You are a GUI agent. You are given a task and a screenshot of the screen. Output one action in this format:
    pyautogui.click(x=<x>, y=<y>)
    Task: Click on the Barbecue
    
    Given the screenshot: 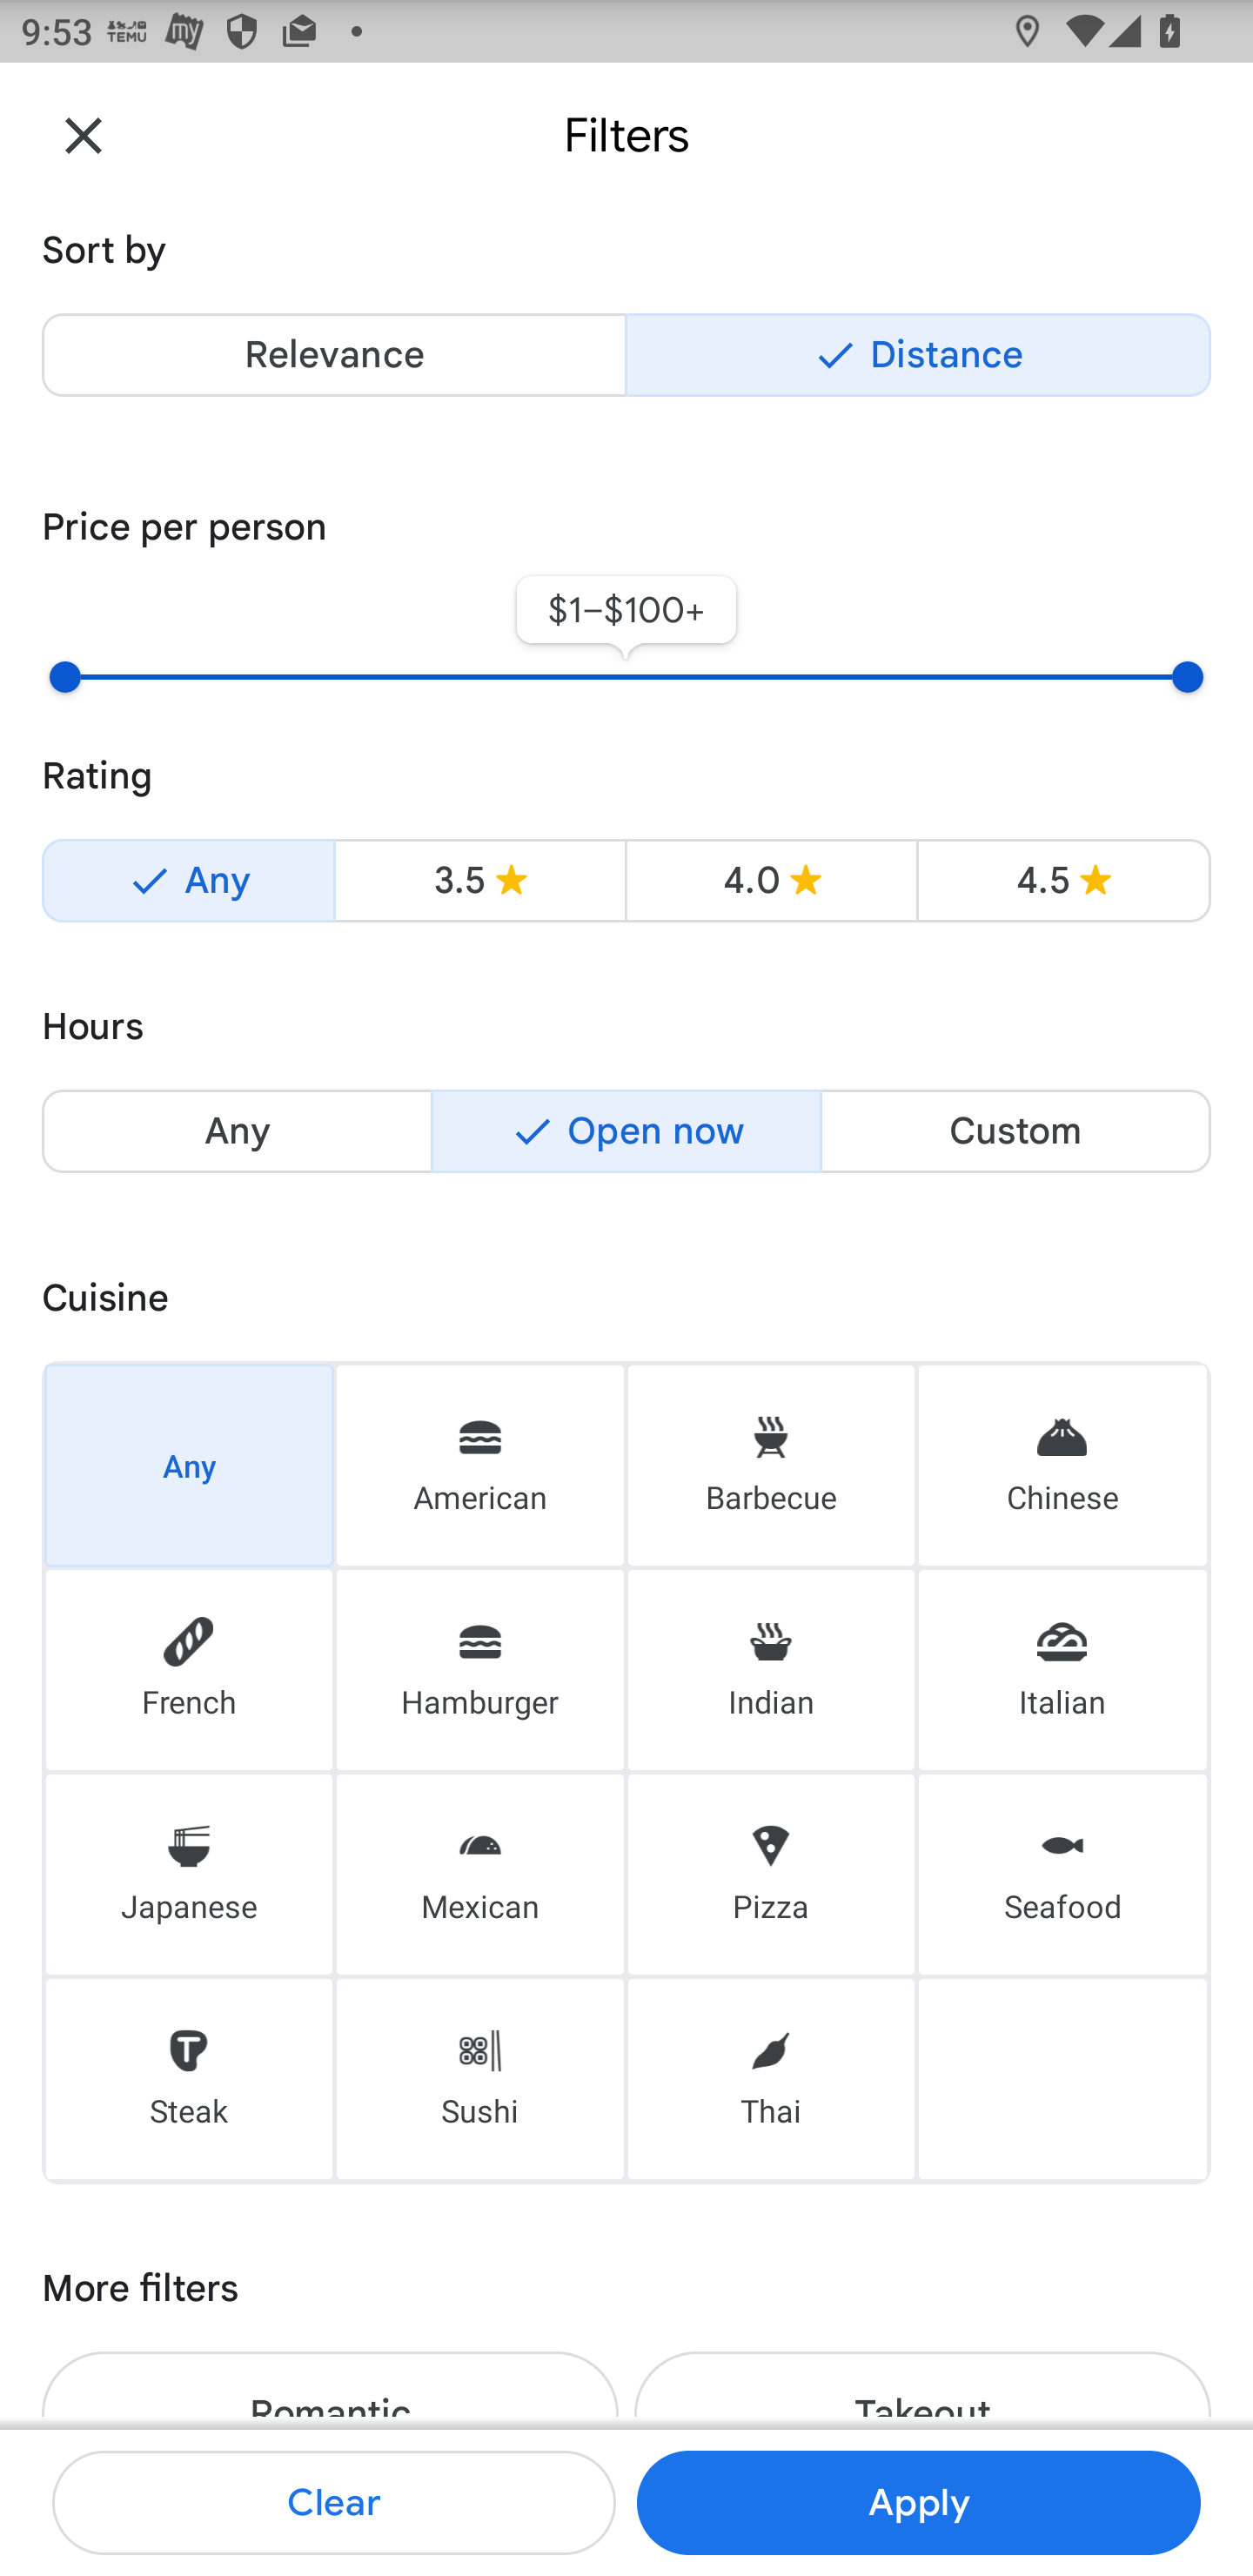 What is the action you would take?
    pyautogui.click(x=771, y=1464)
    